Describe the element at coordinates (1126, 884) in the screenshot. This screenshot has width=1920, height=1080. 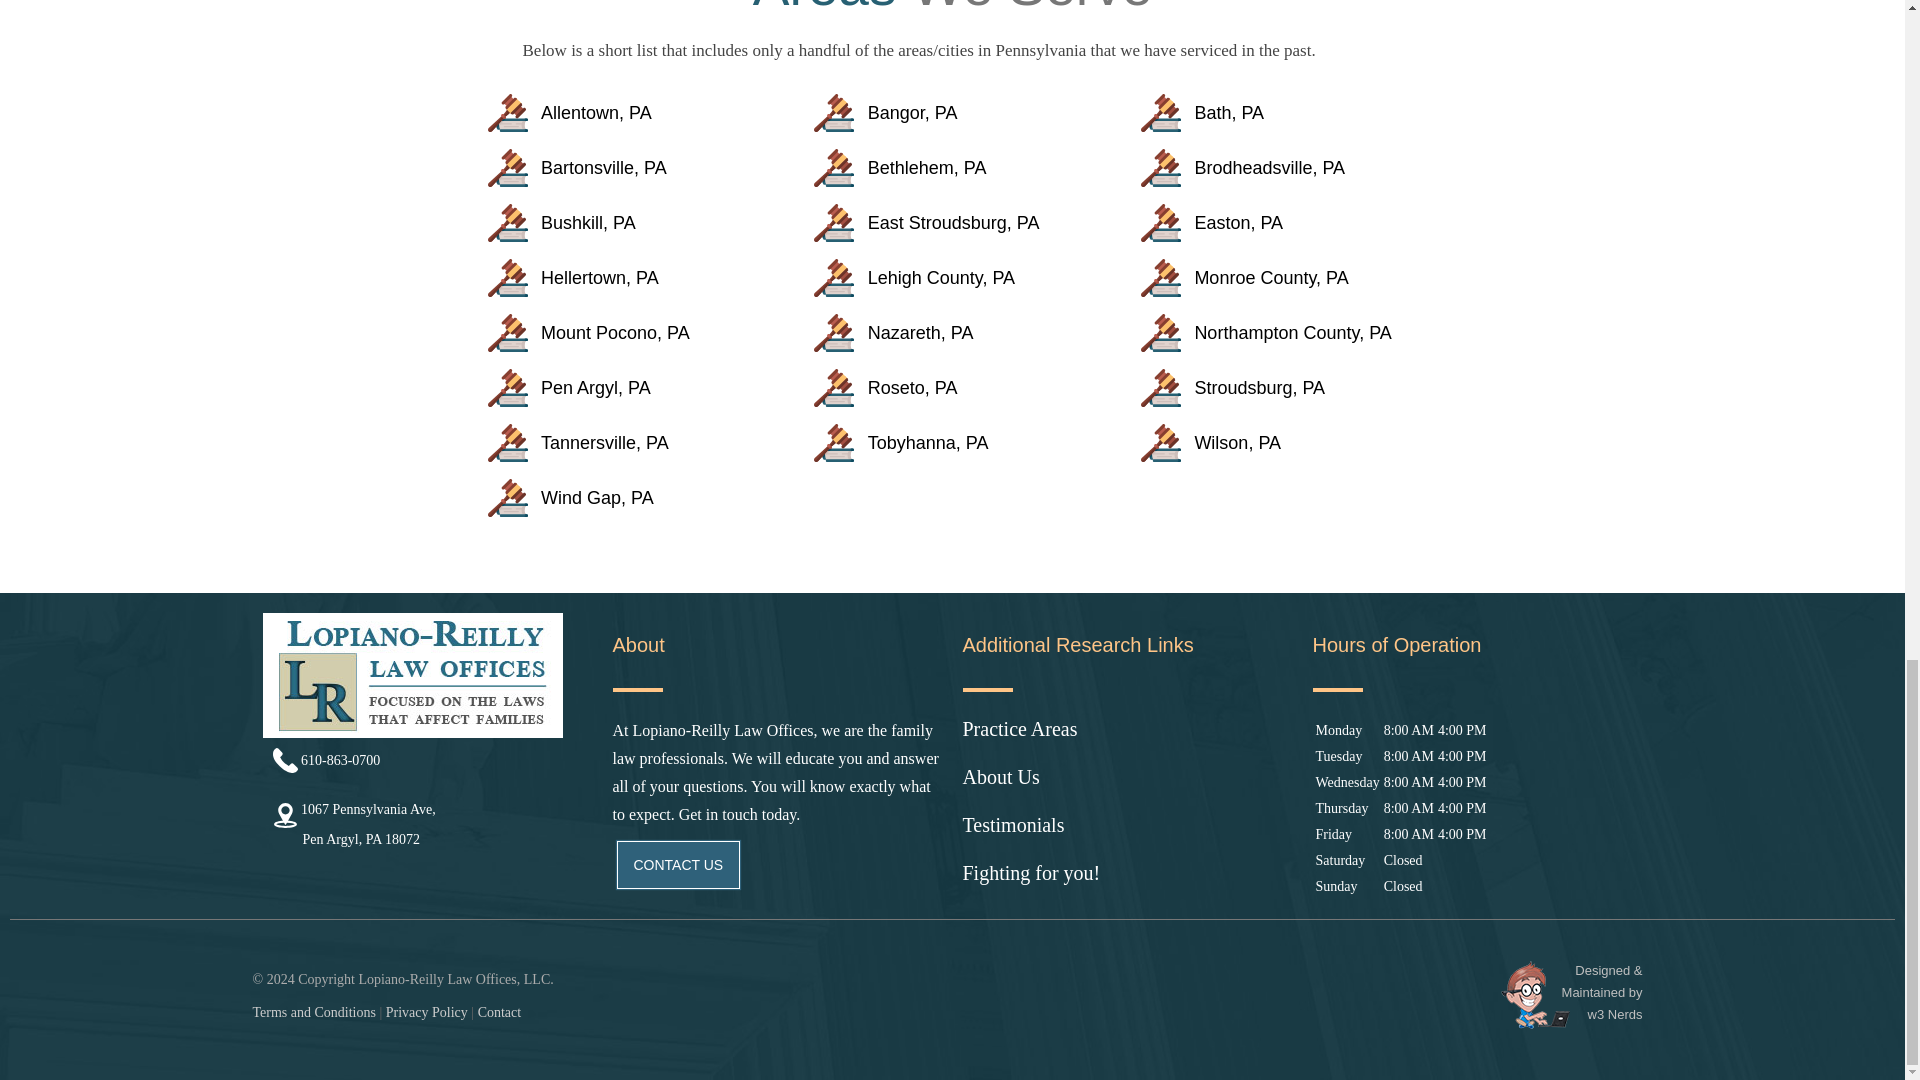
I see `Terms and Conditions` at that location.